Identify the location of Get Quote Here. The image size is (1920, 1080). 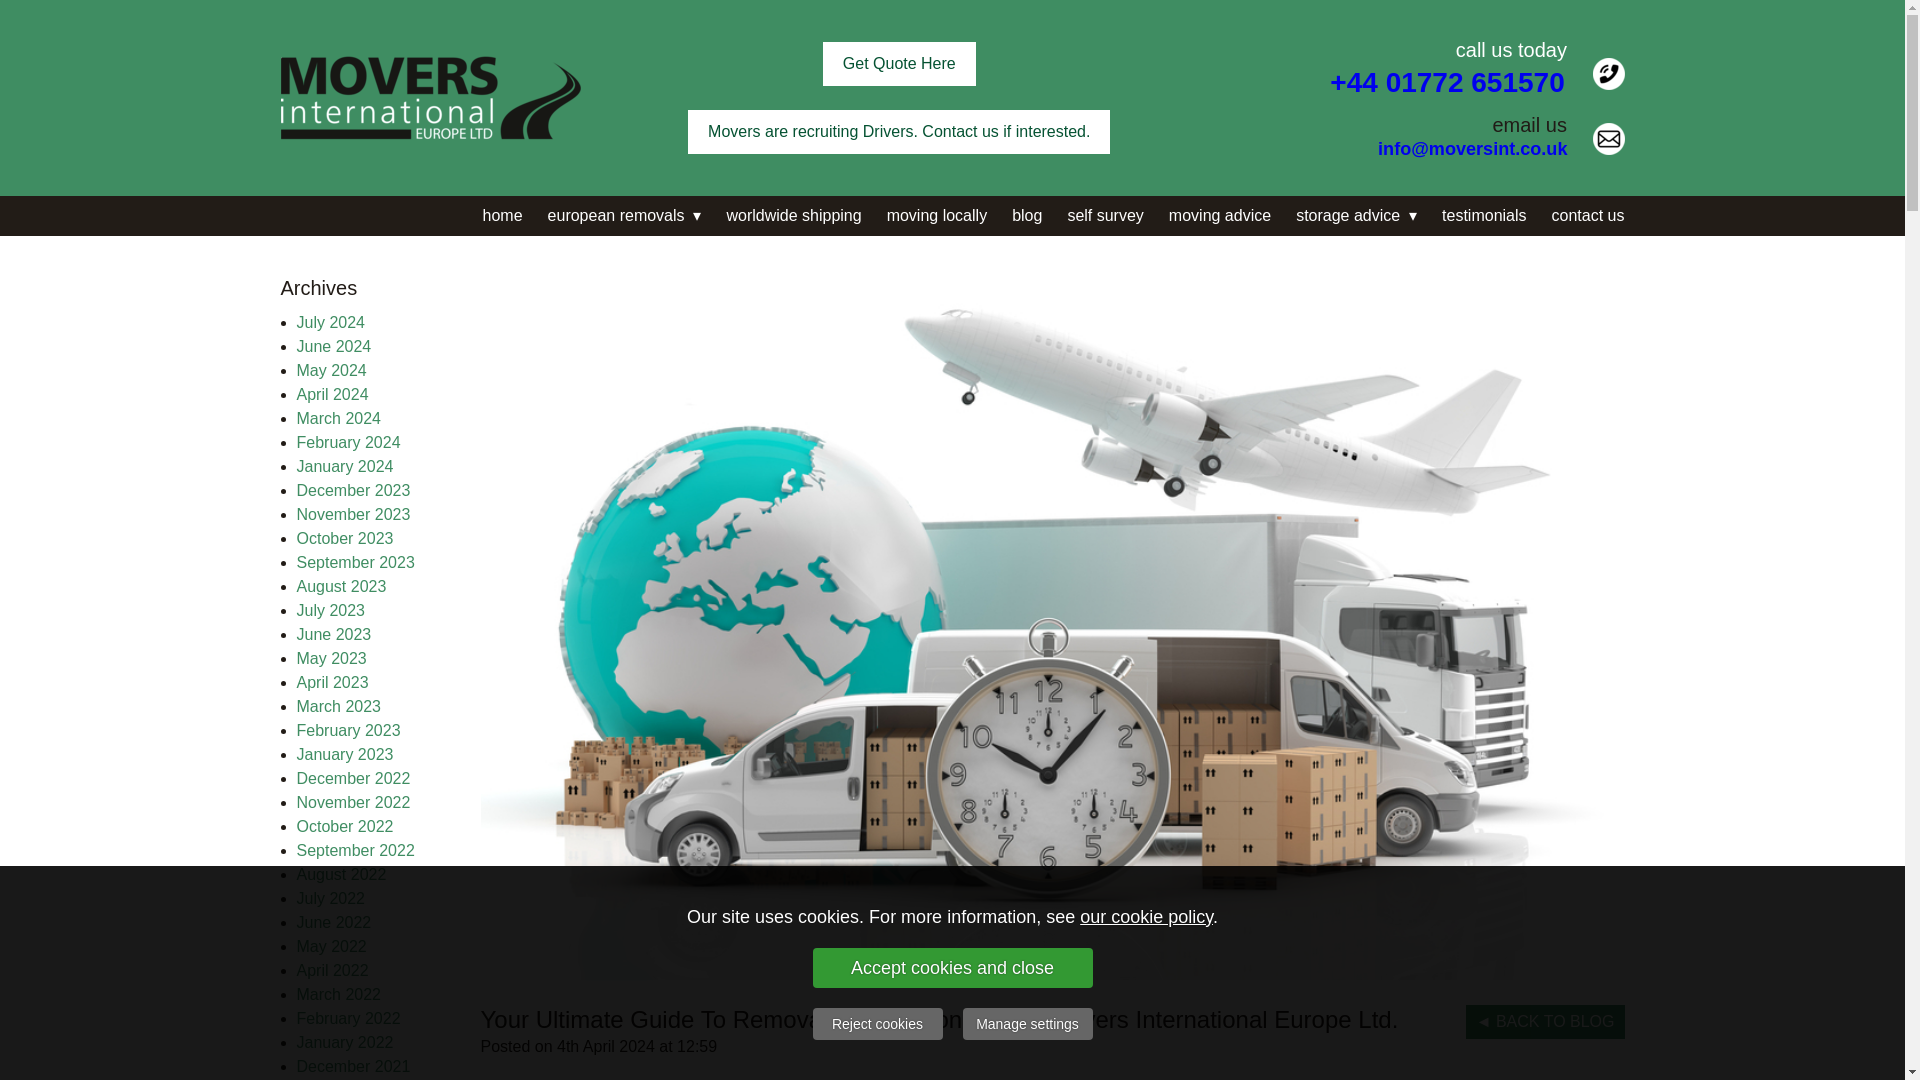
(899, 64).